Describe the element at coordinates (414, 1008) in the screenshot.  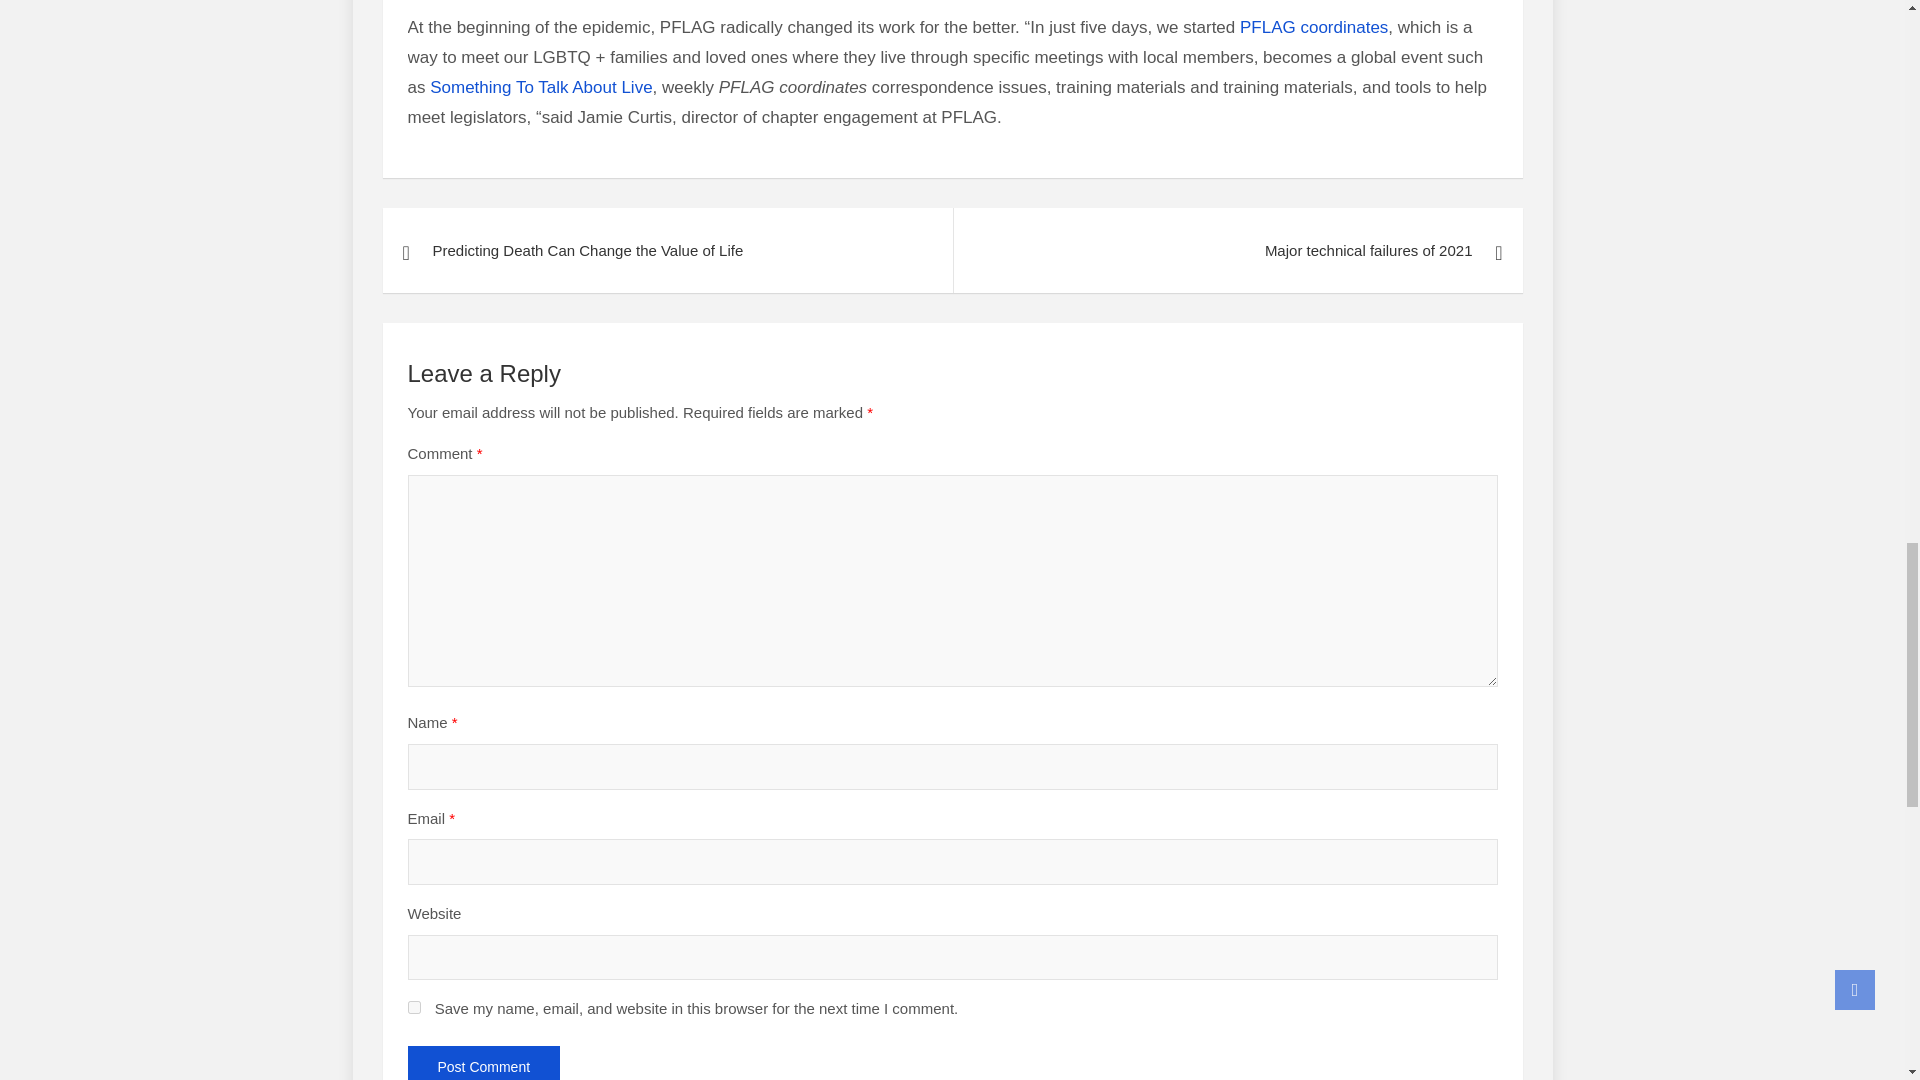
I see `yes` at that location.